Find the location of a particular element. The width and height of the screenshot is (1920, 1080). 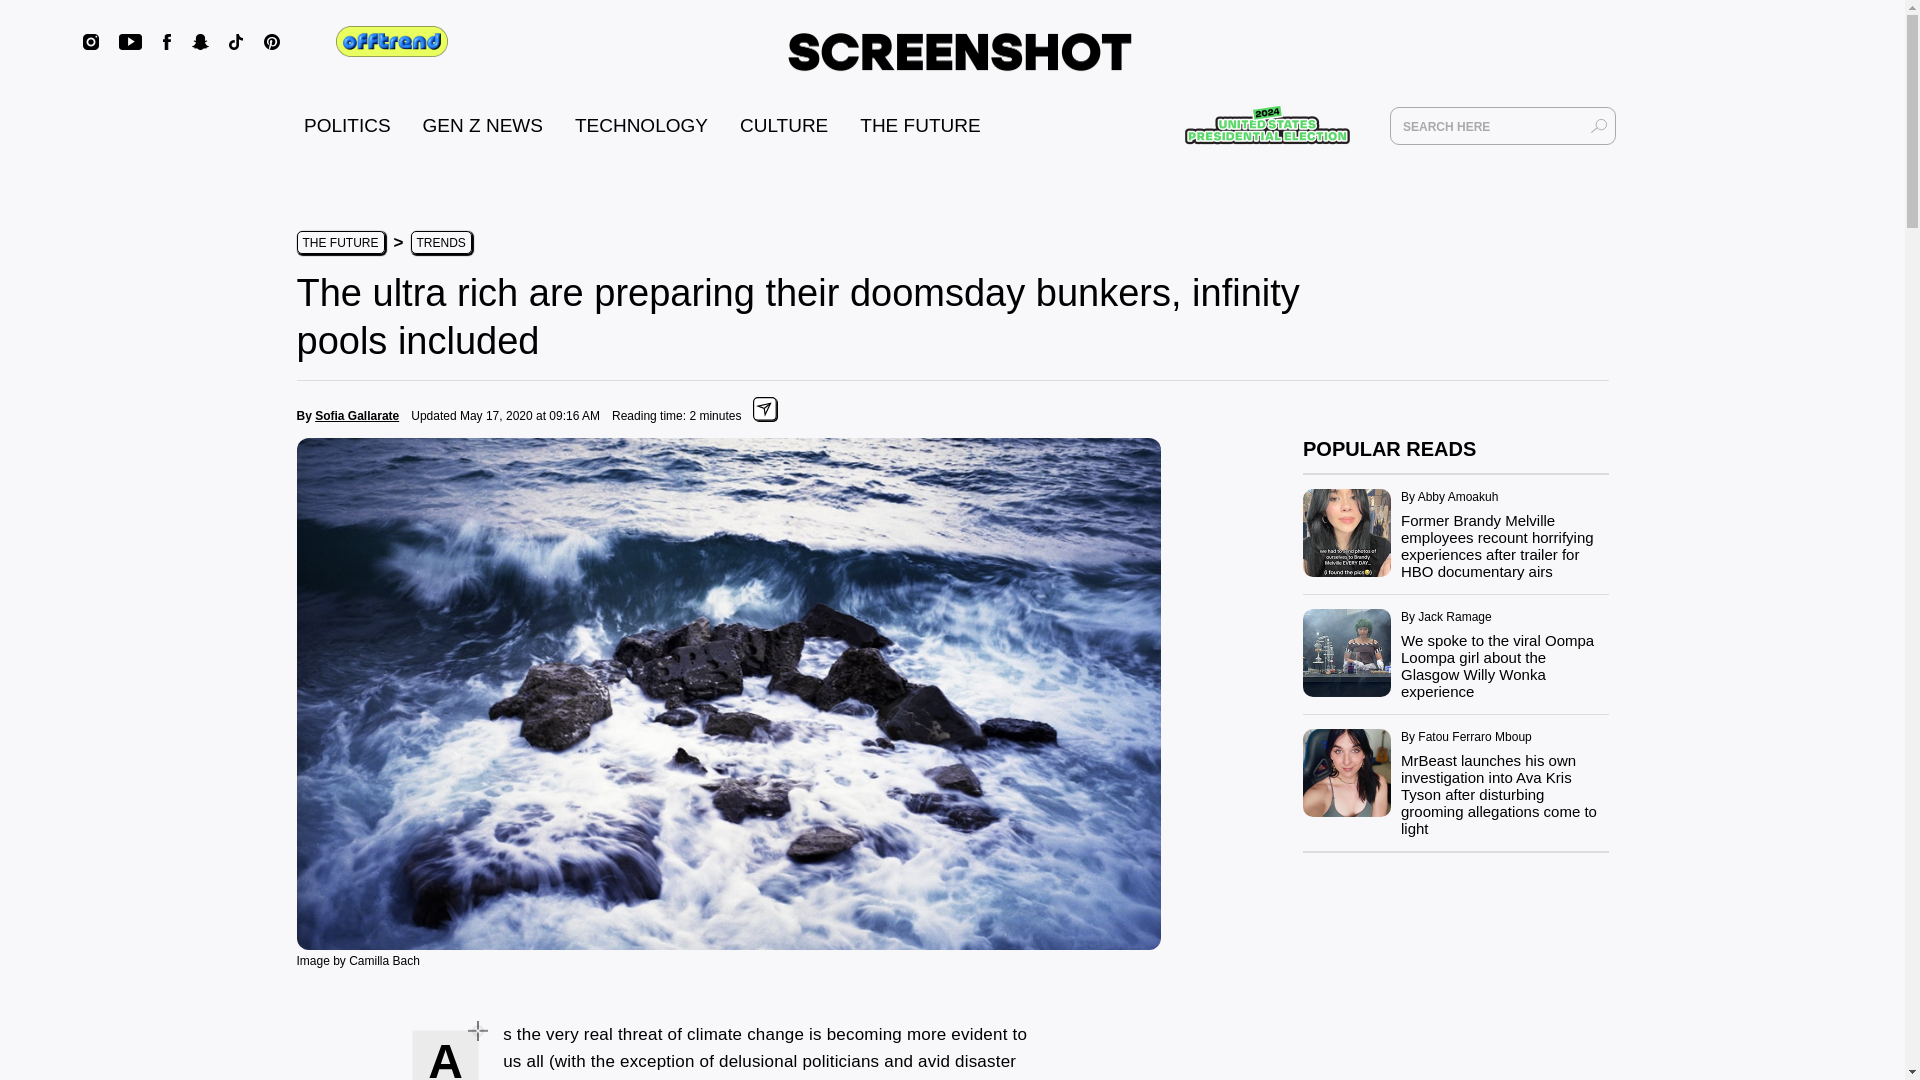

POLITICS is located at coordinates (347, 125).